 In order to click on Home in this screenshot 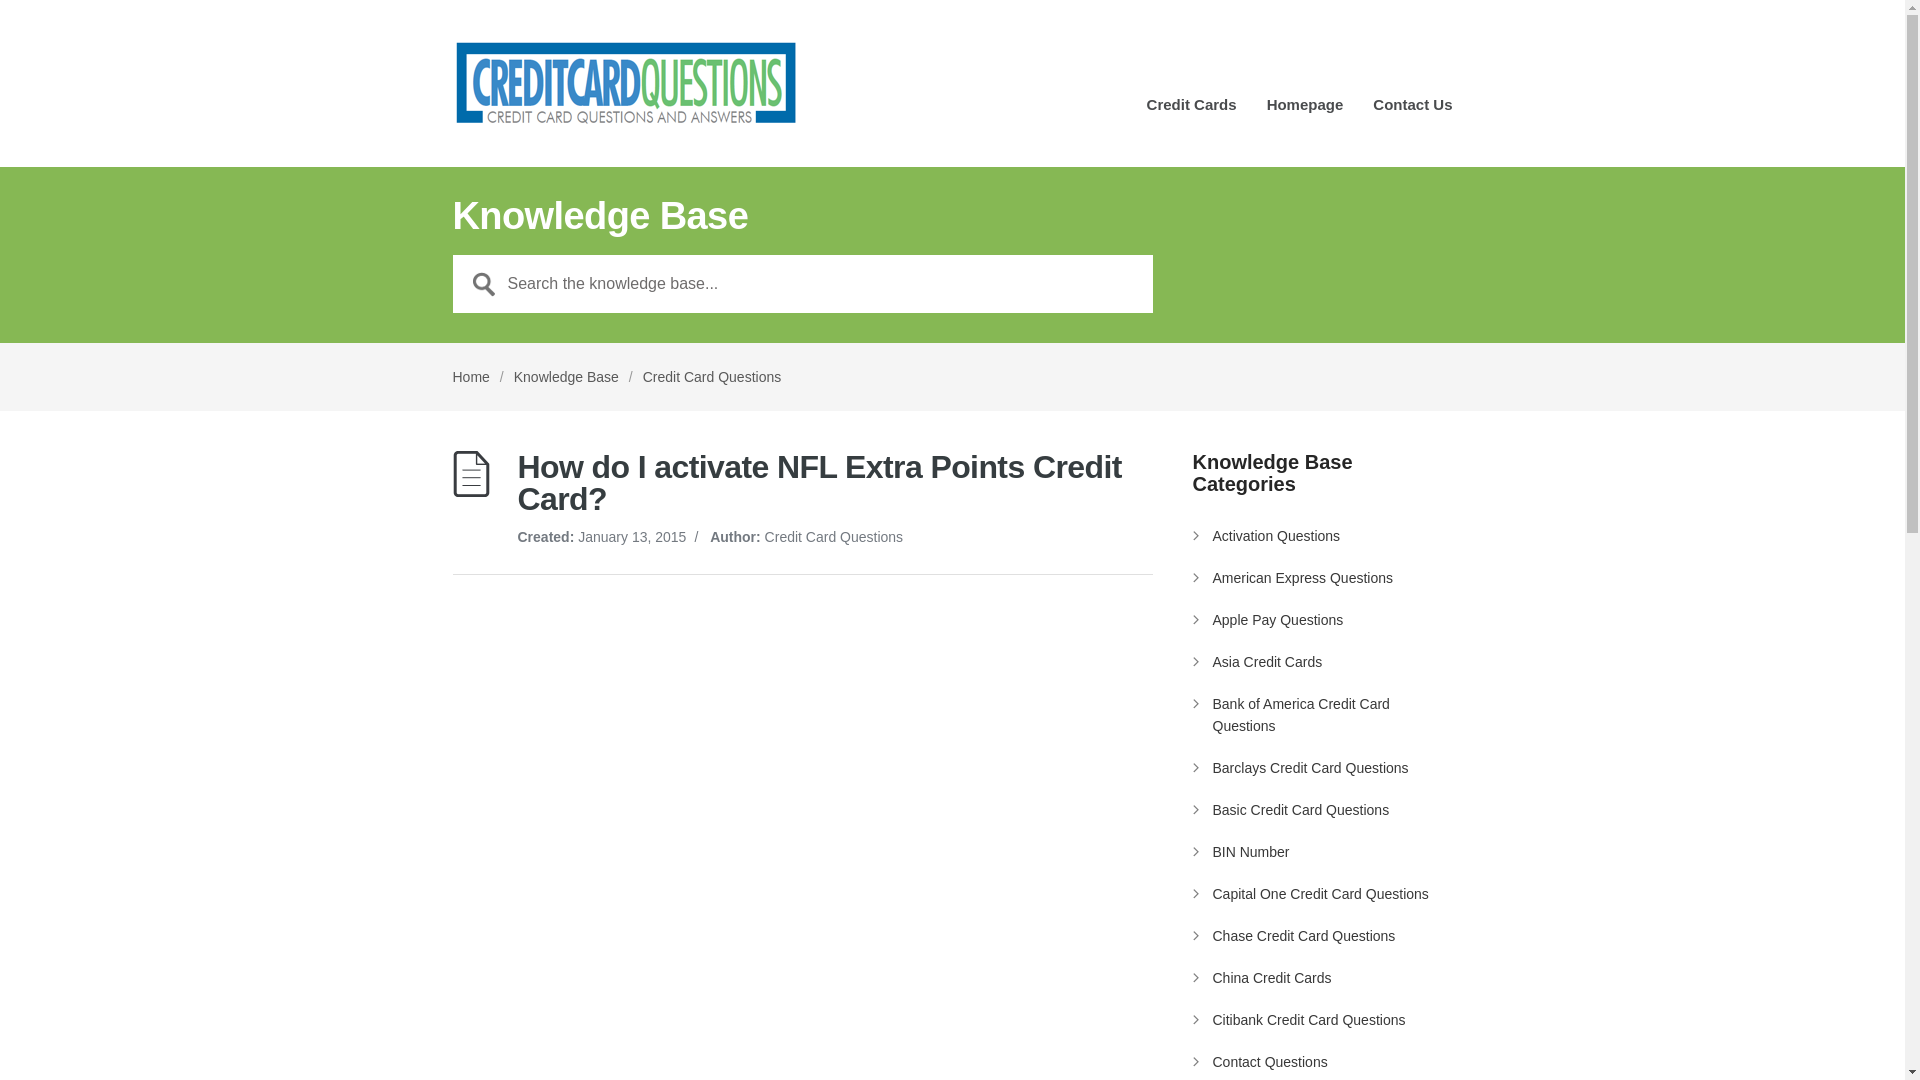, I will do `click(470, 376)`.